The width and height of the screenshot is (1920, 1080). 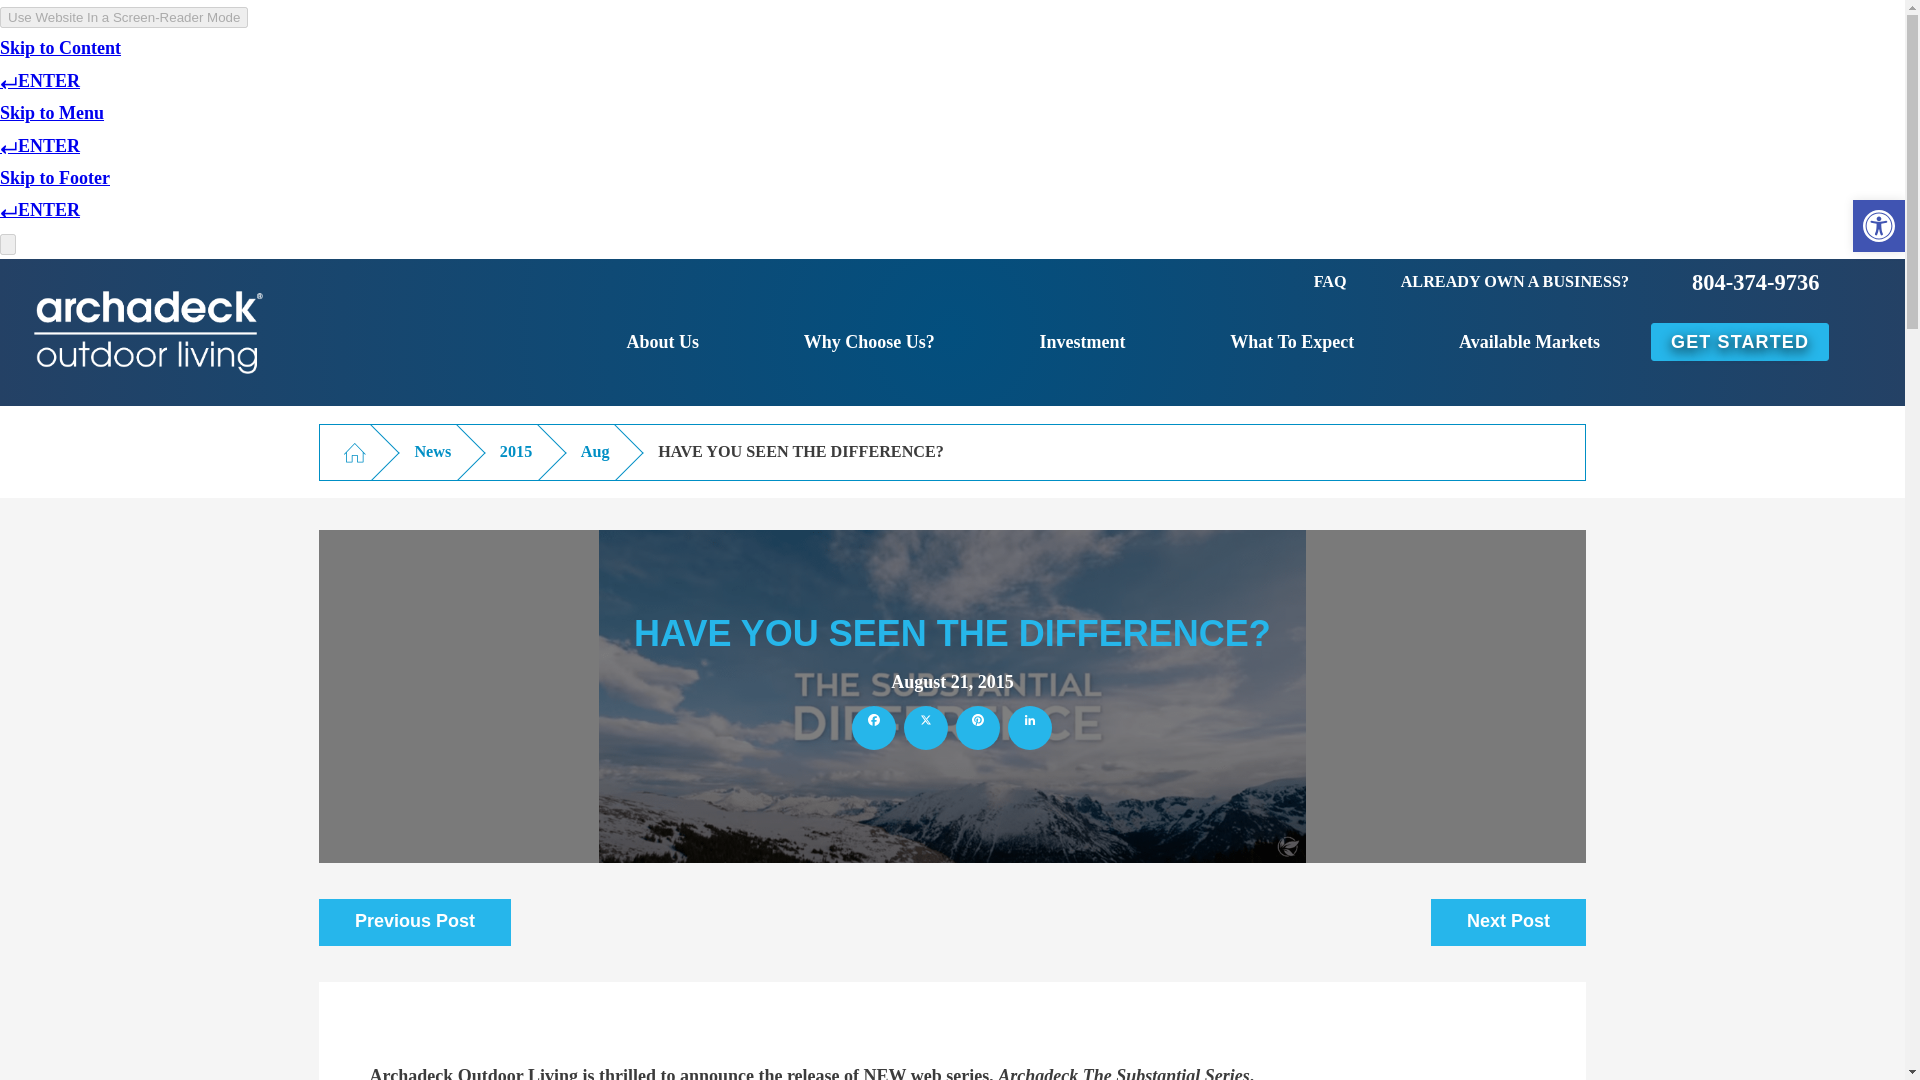 I want to click on Go Home, so click(x=354, y=452).